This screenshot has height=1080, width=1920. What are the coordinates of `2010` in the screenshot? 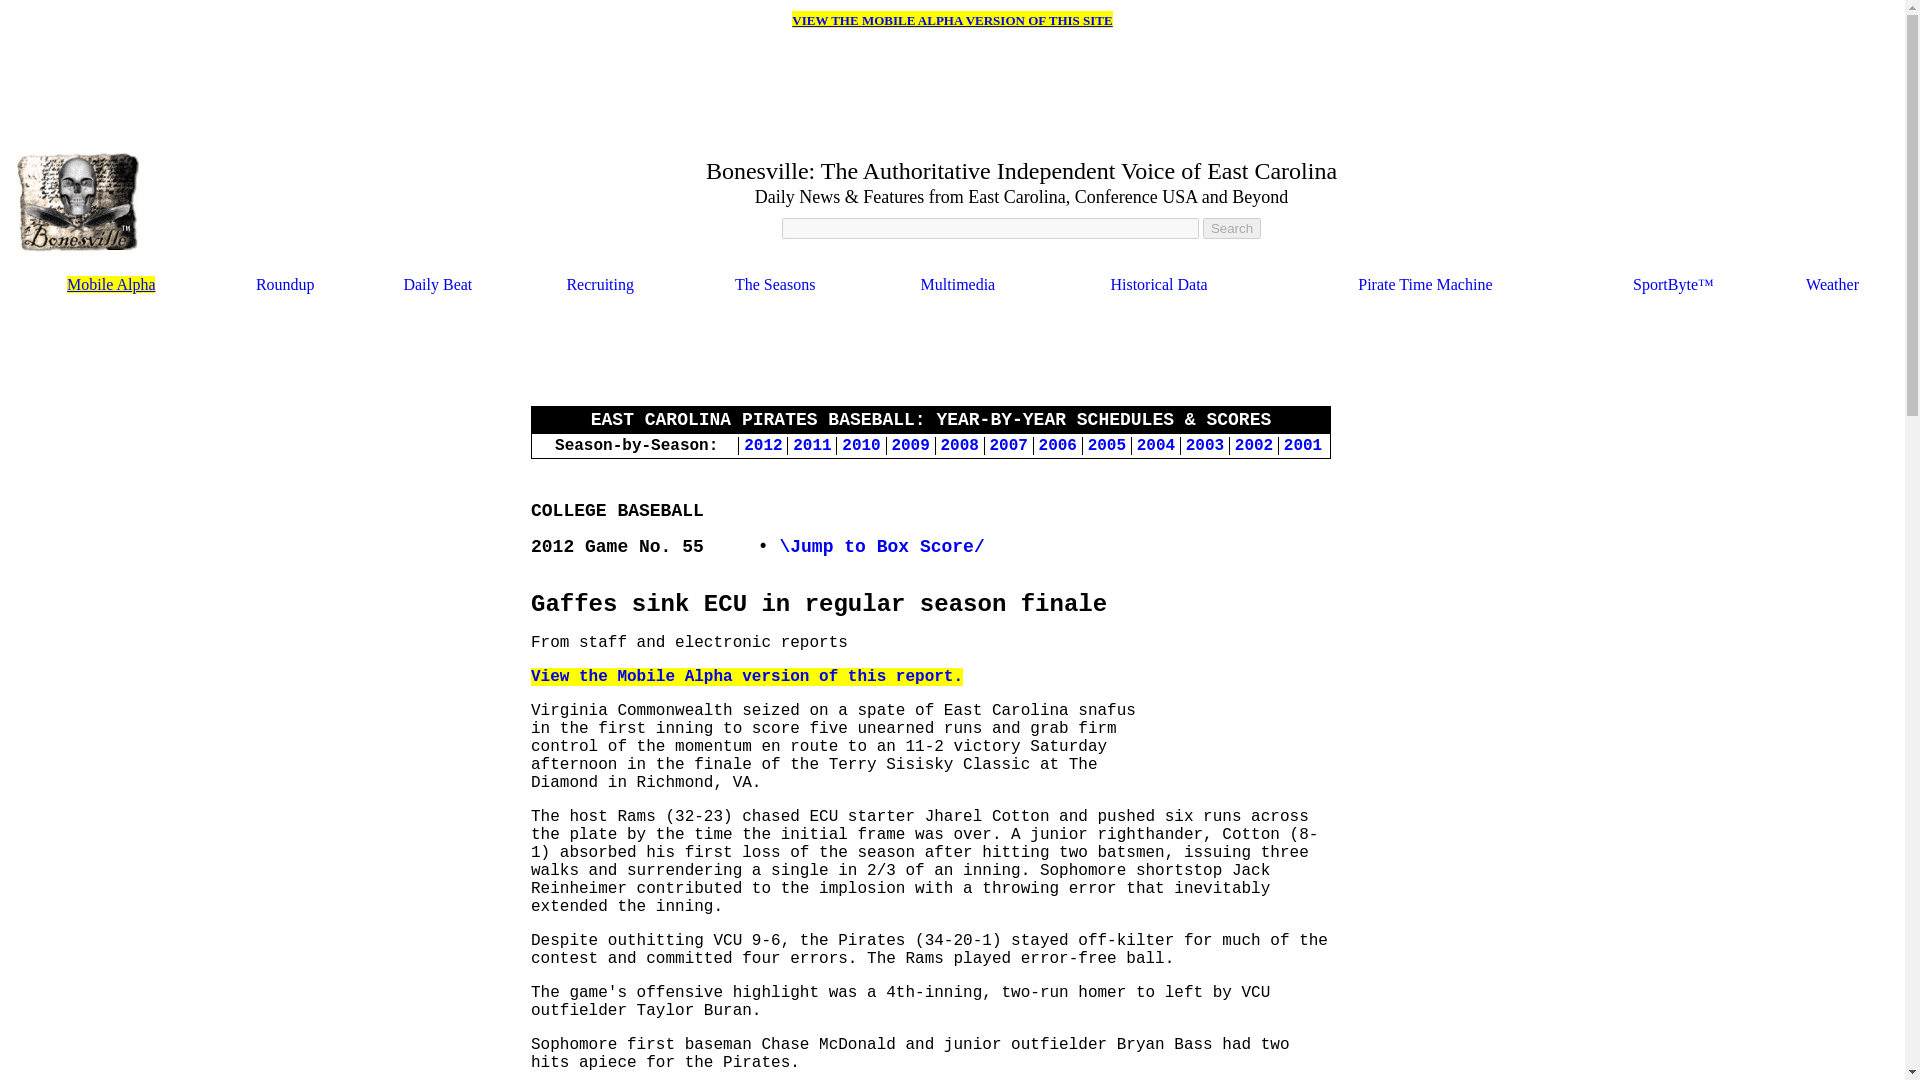 It's located at (860, 444).